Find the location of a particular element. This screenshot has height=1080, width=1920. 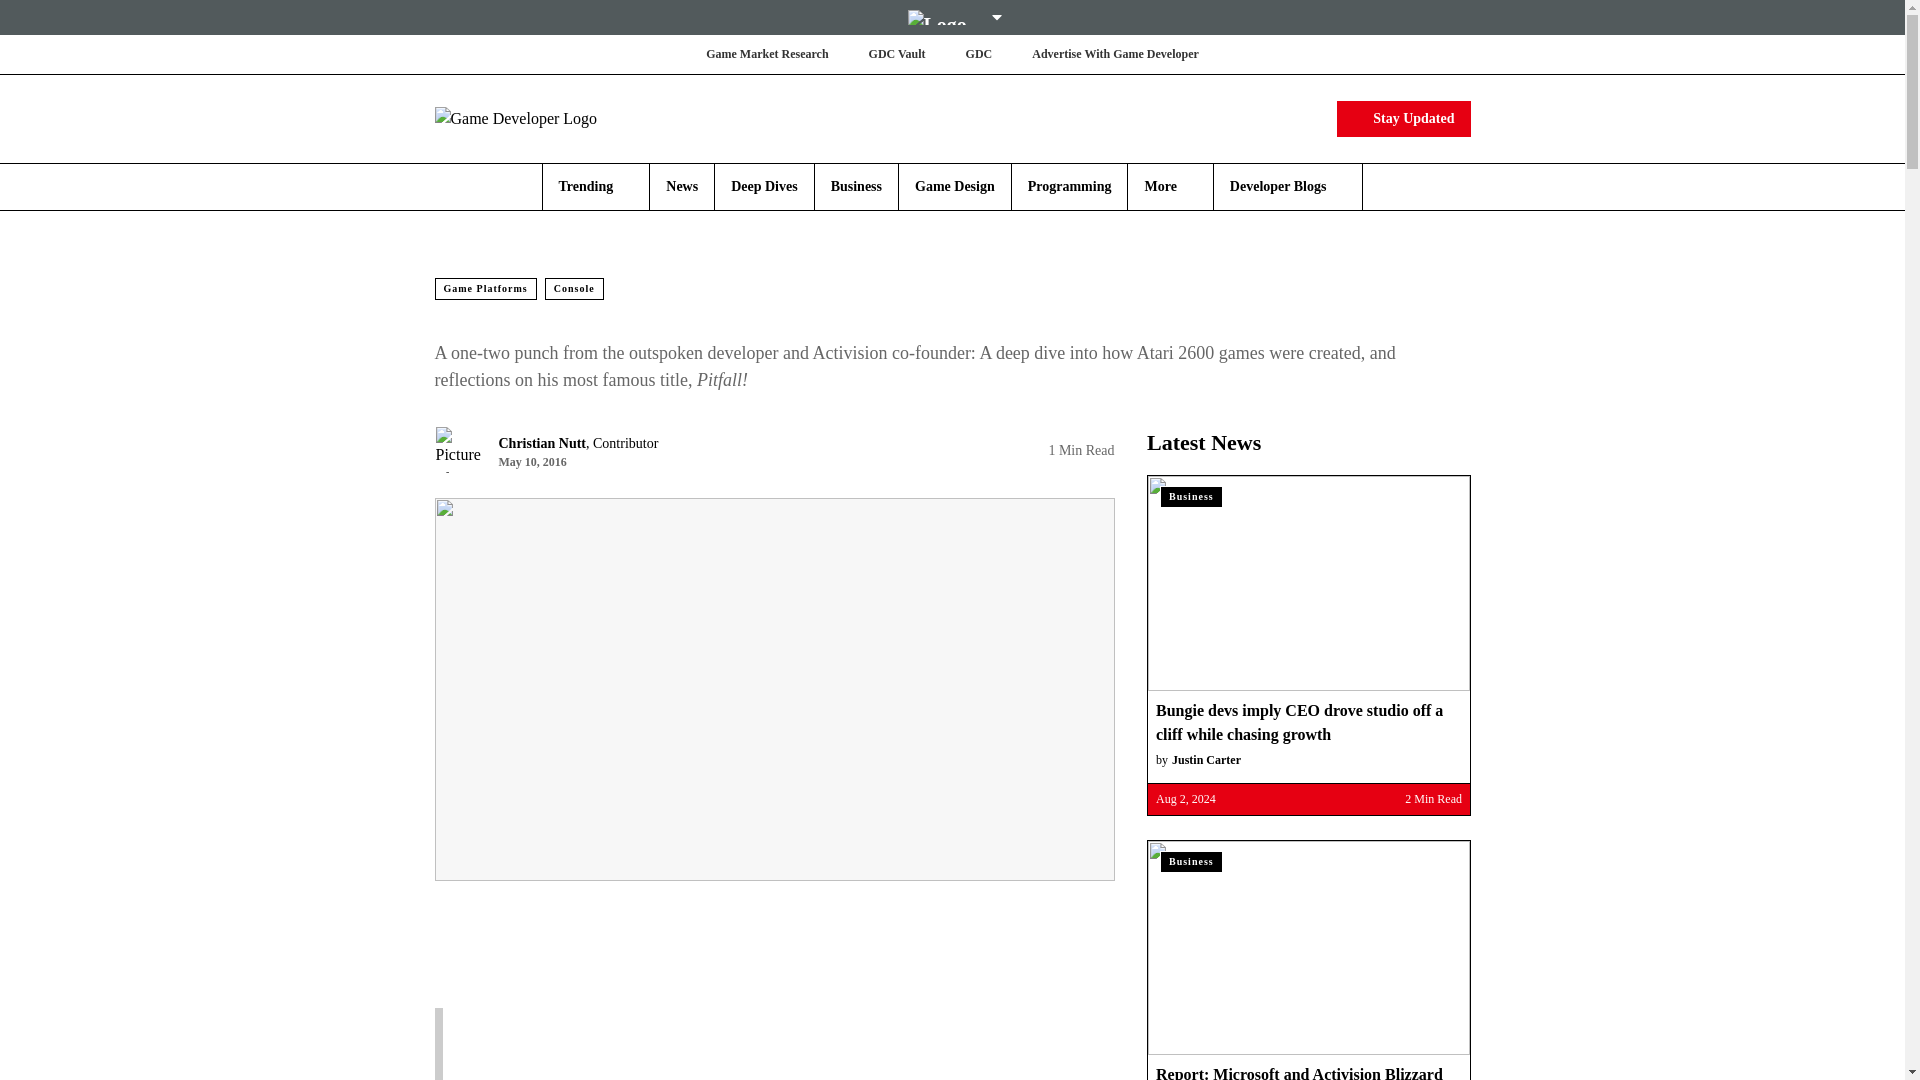

Programming is located at coordinates (1069, 186).